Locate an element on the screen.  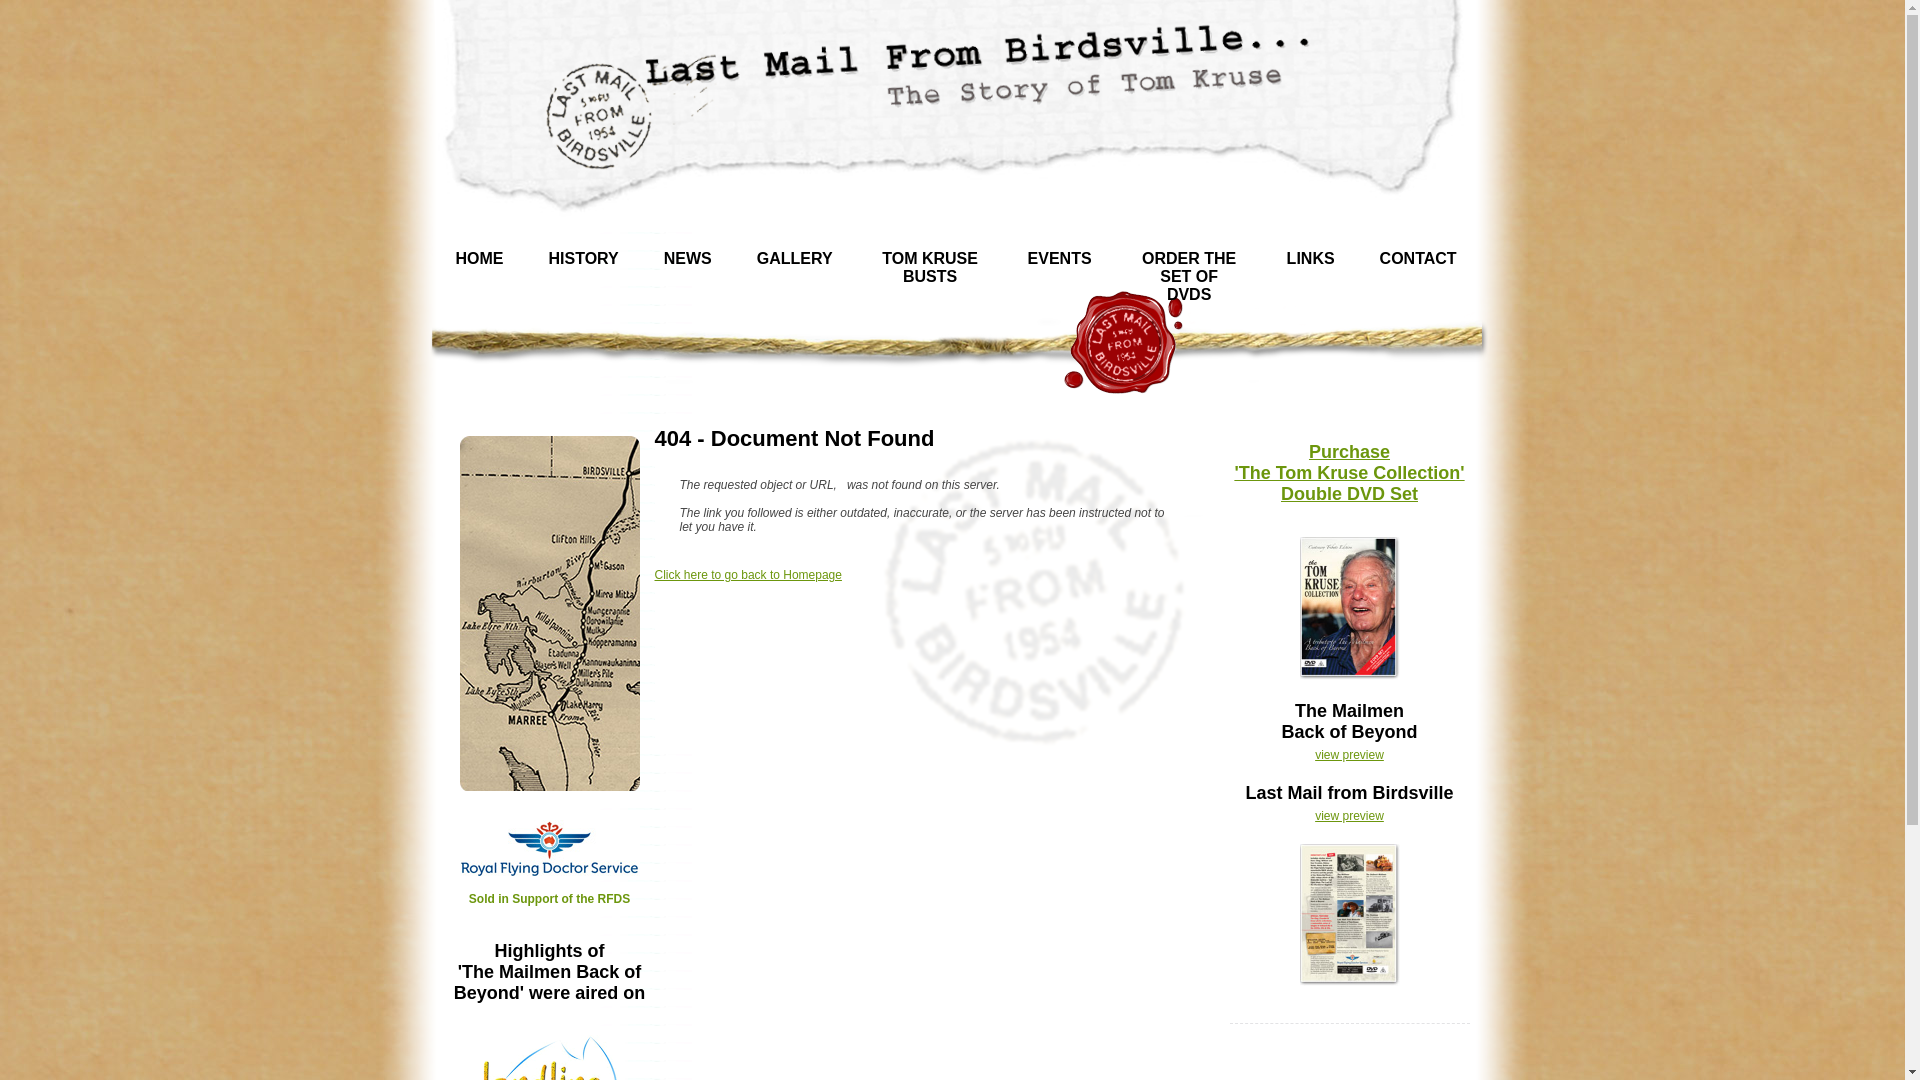
GALLERY is located at coordinates (802, 259).